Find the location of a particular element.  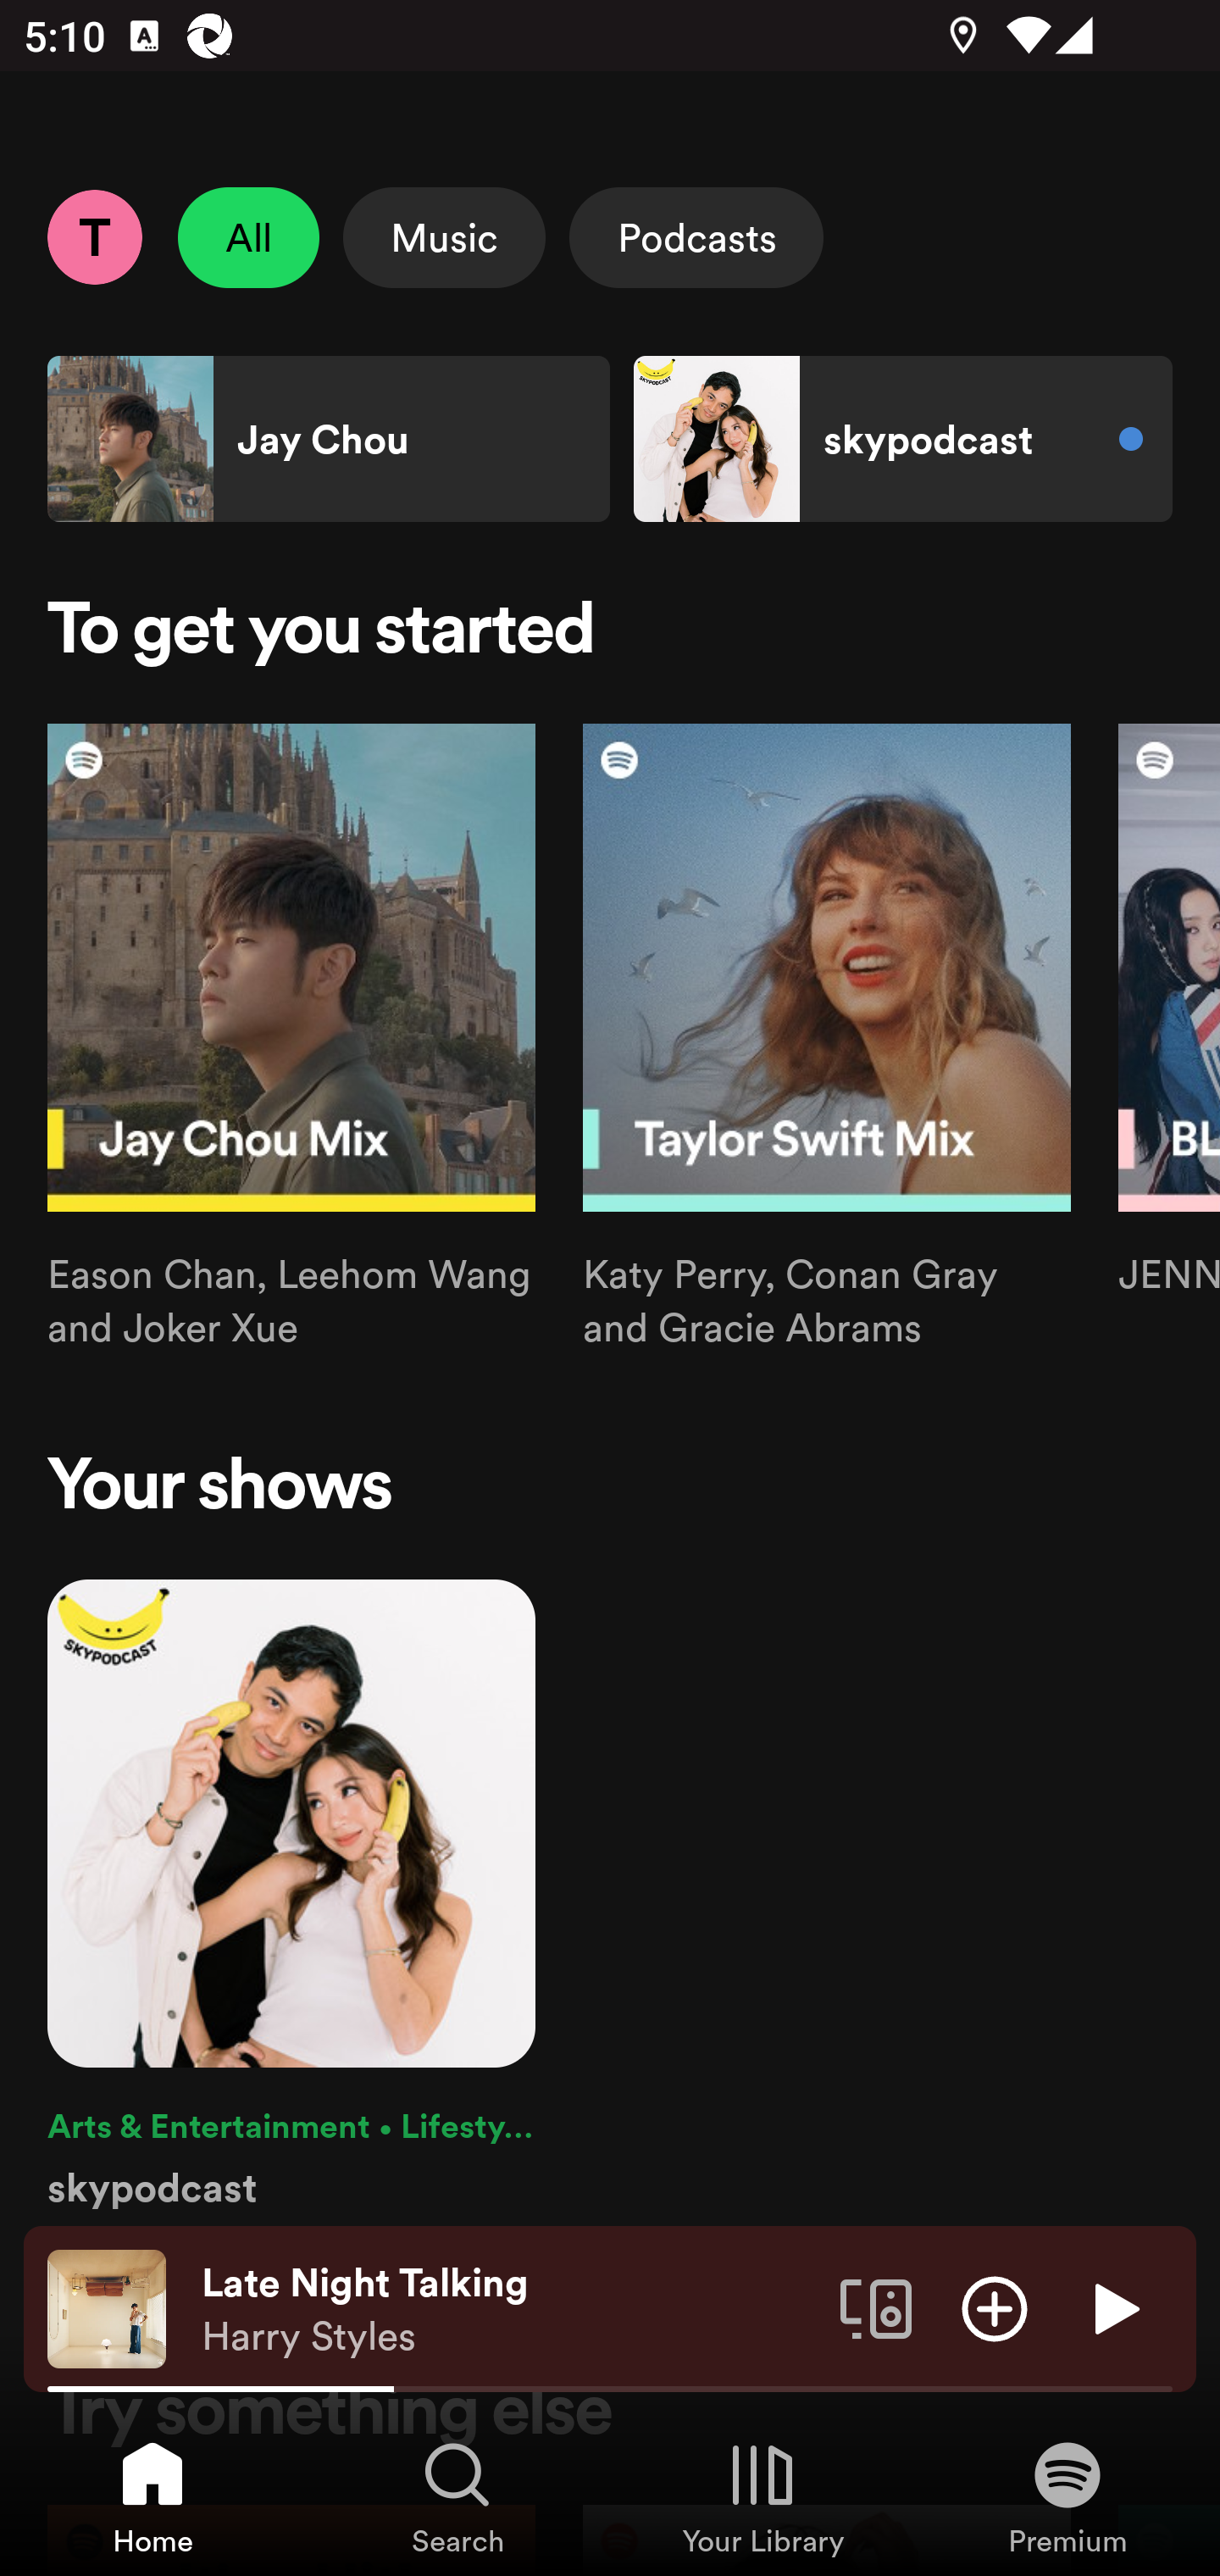

Music Select Music is located at coordinates (444, 237).